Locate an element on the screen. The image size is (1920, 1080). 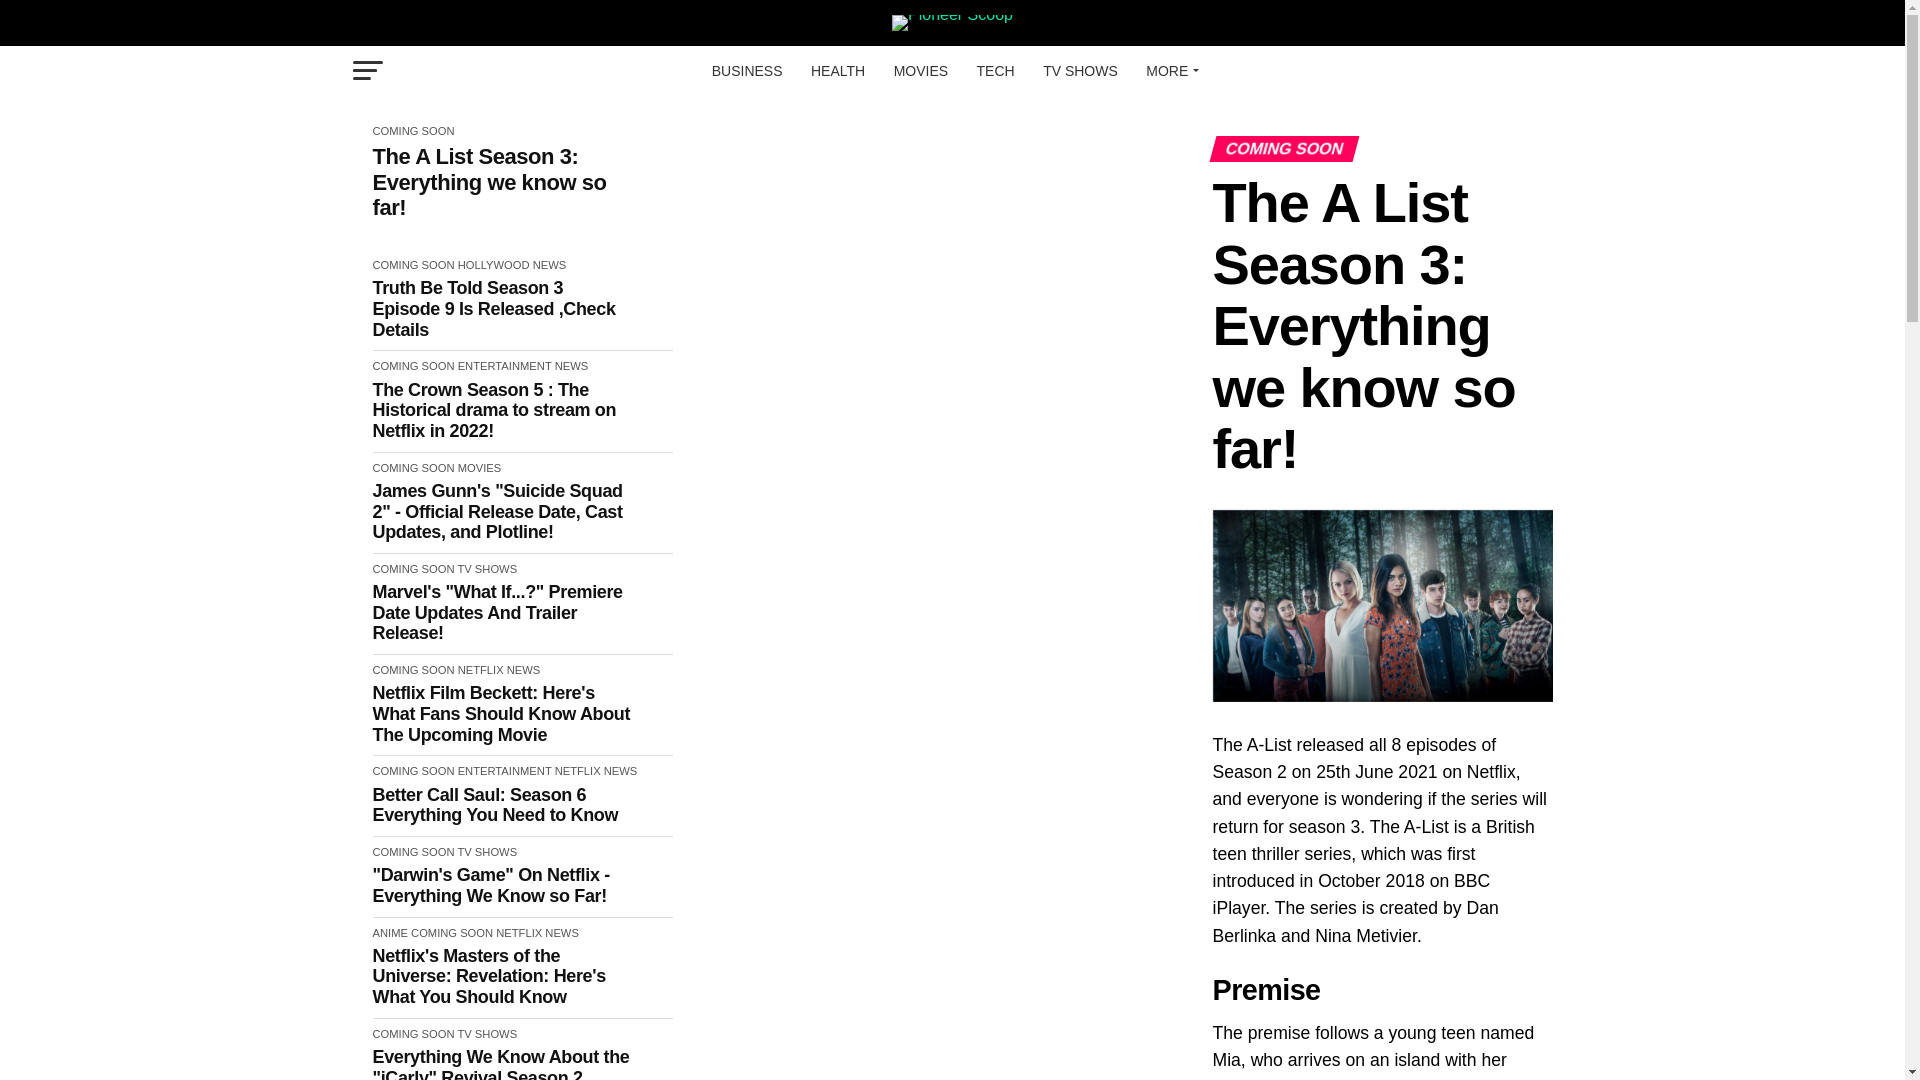
TV SHOWS is located at coordinates (1080, 71).